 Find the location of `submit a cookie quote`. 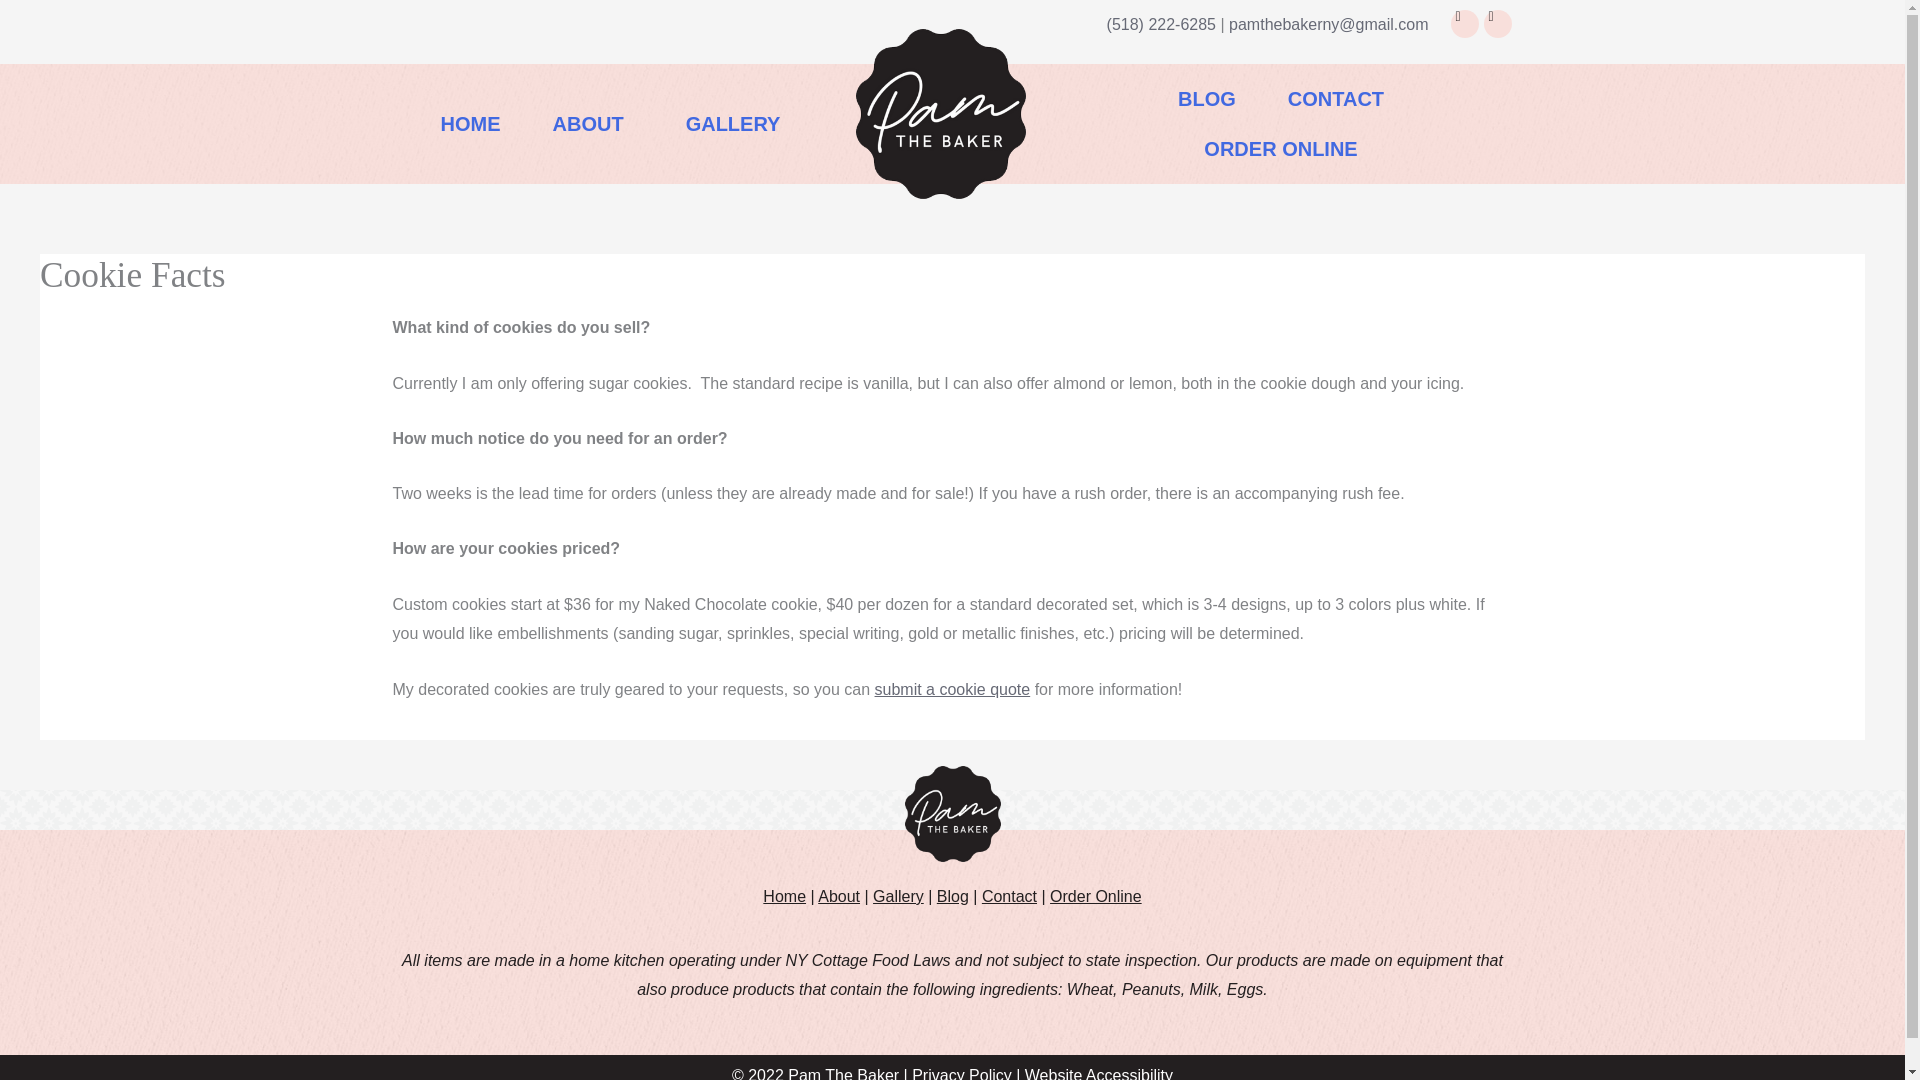

submit a cookie quote is located at coordinates (953, 689).